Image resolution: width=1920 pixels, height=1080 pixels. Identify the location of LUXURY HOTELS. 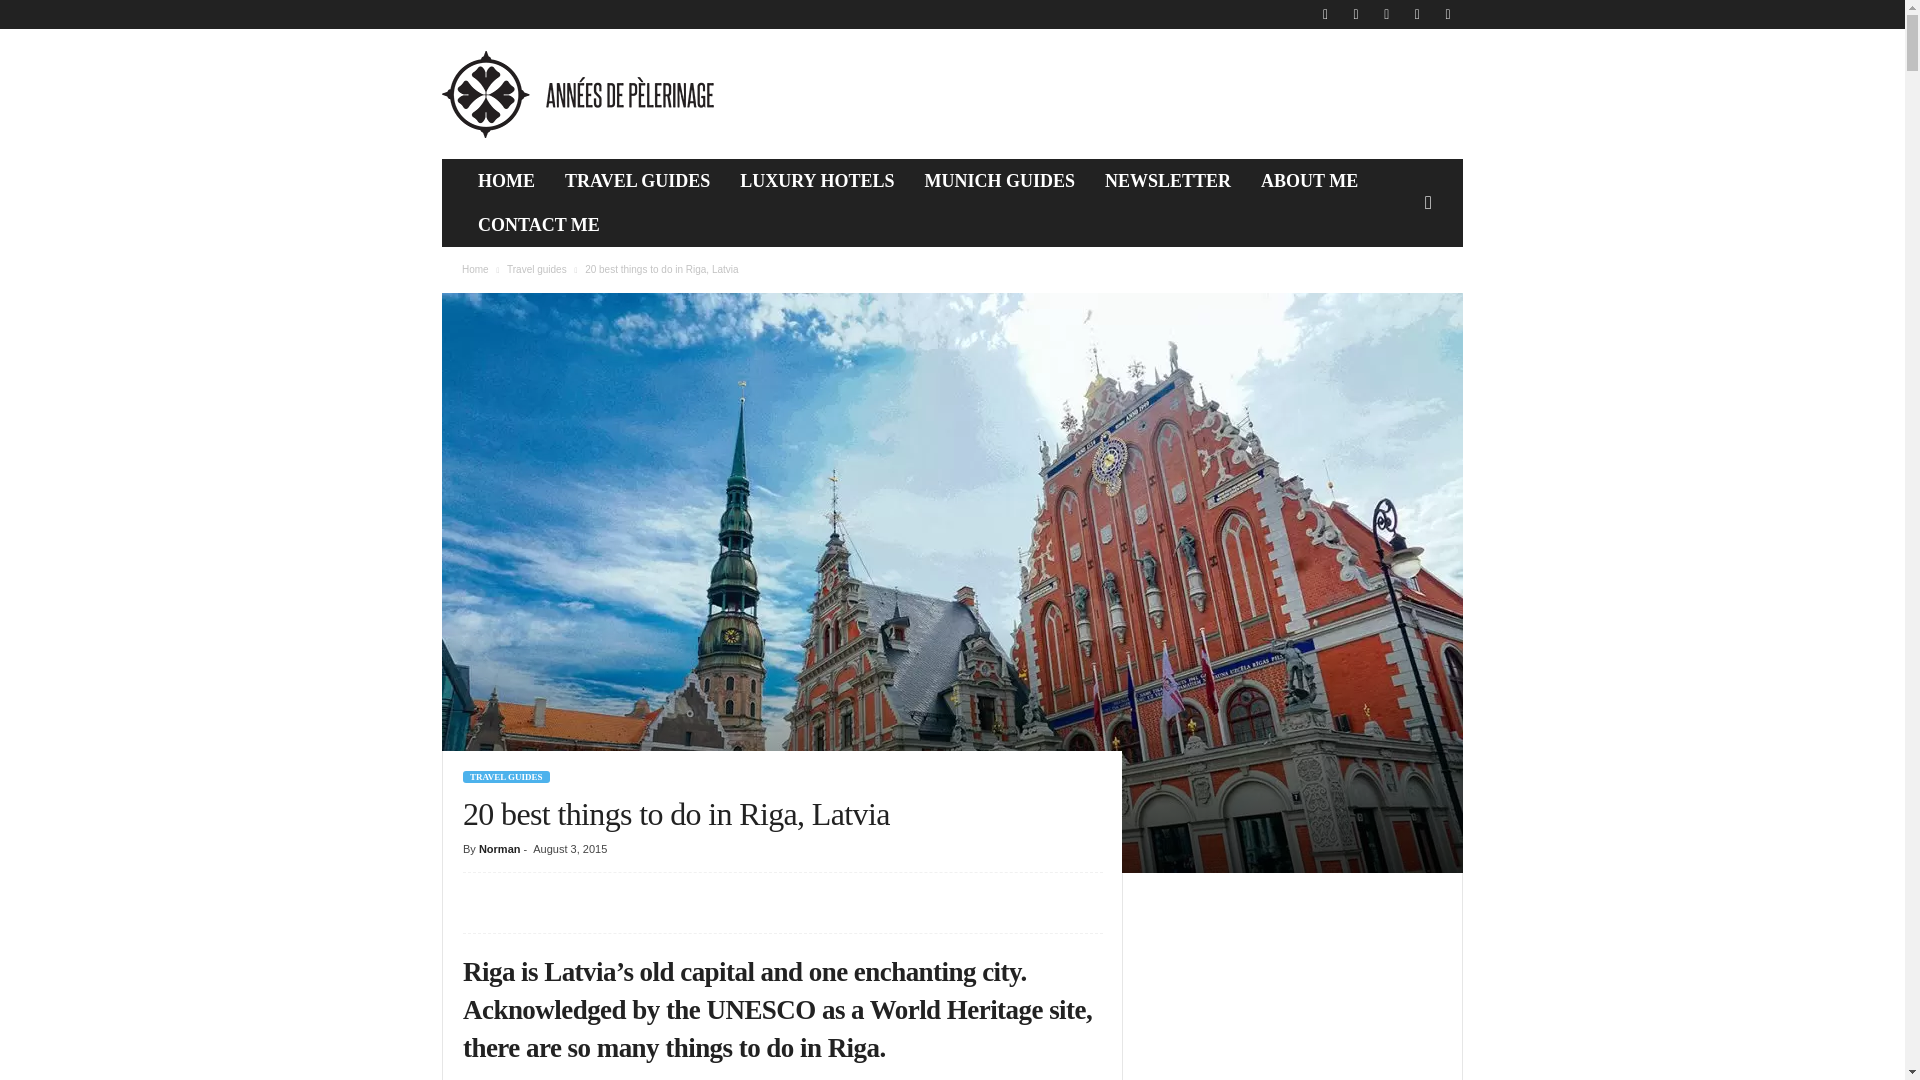
(816, 180).